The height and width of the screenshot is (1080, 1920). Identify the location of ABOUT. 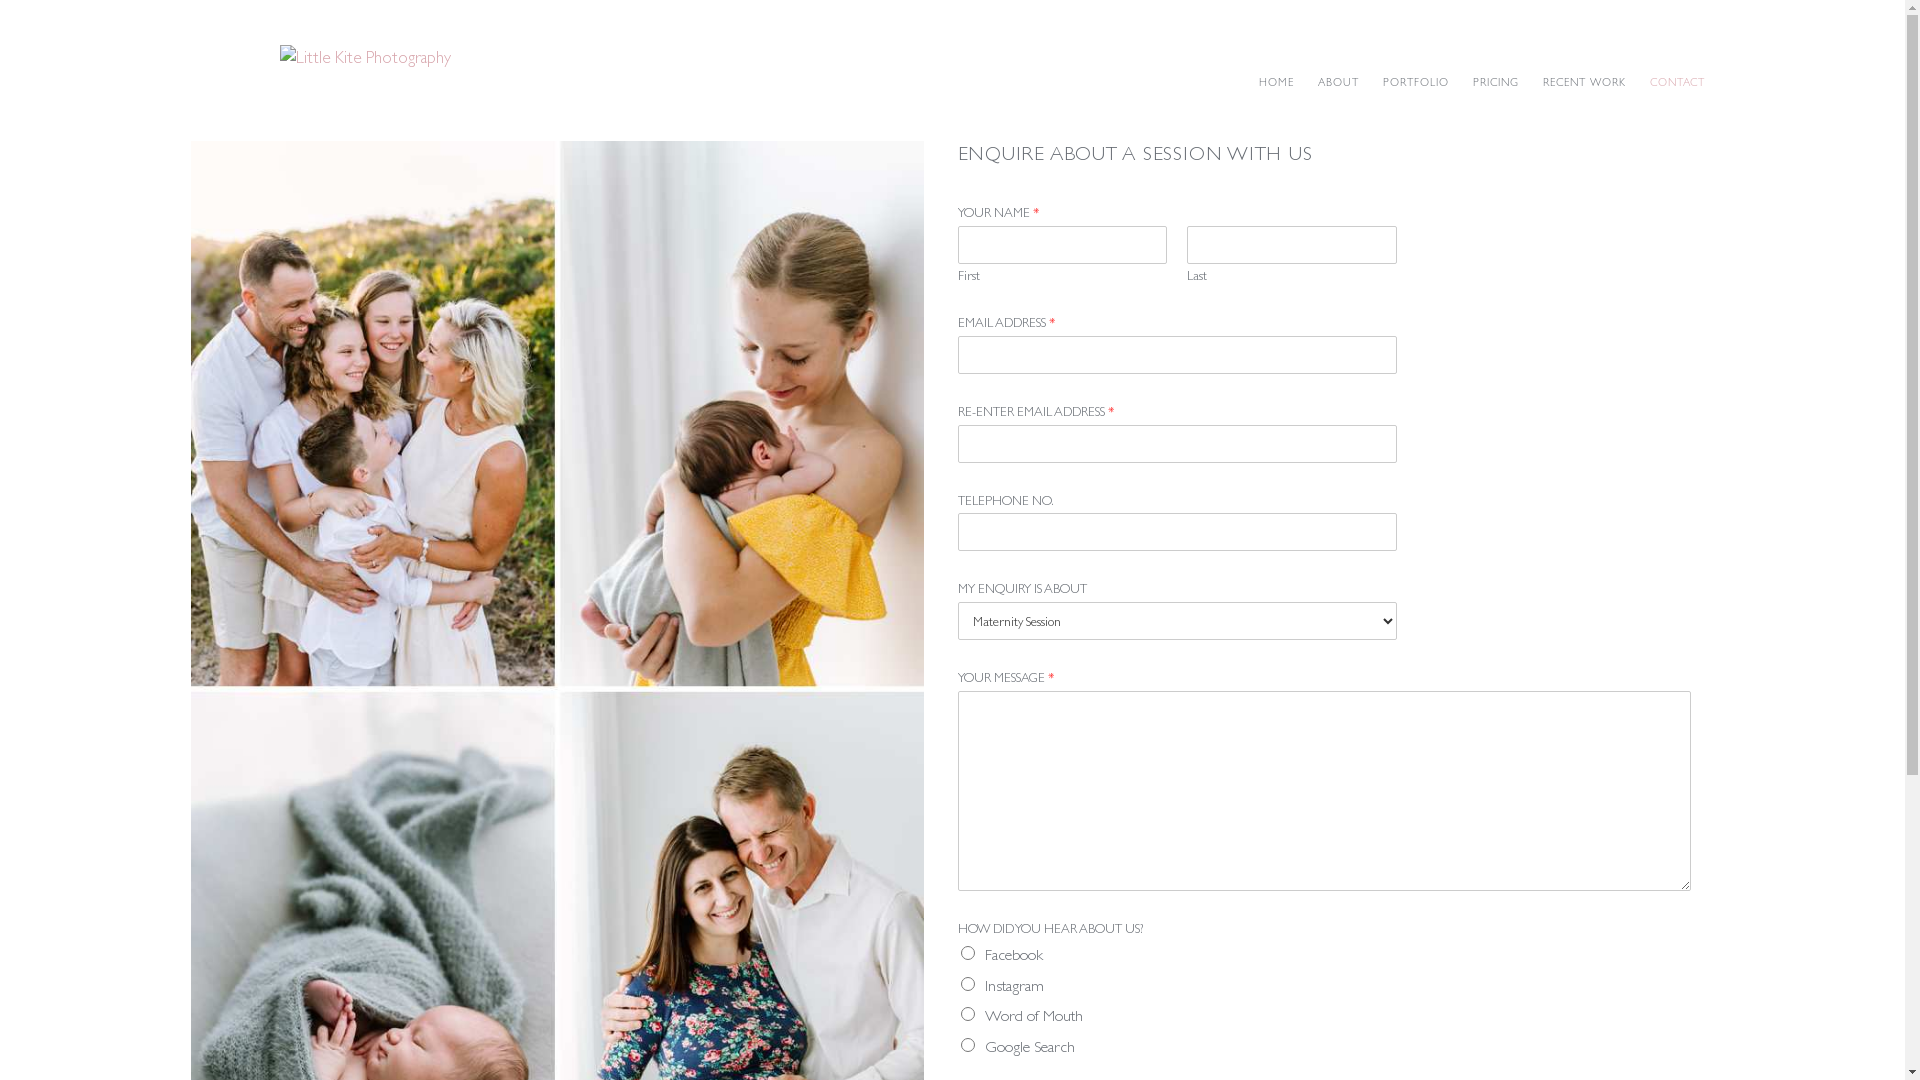
(1338, 83).